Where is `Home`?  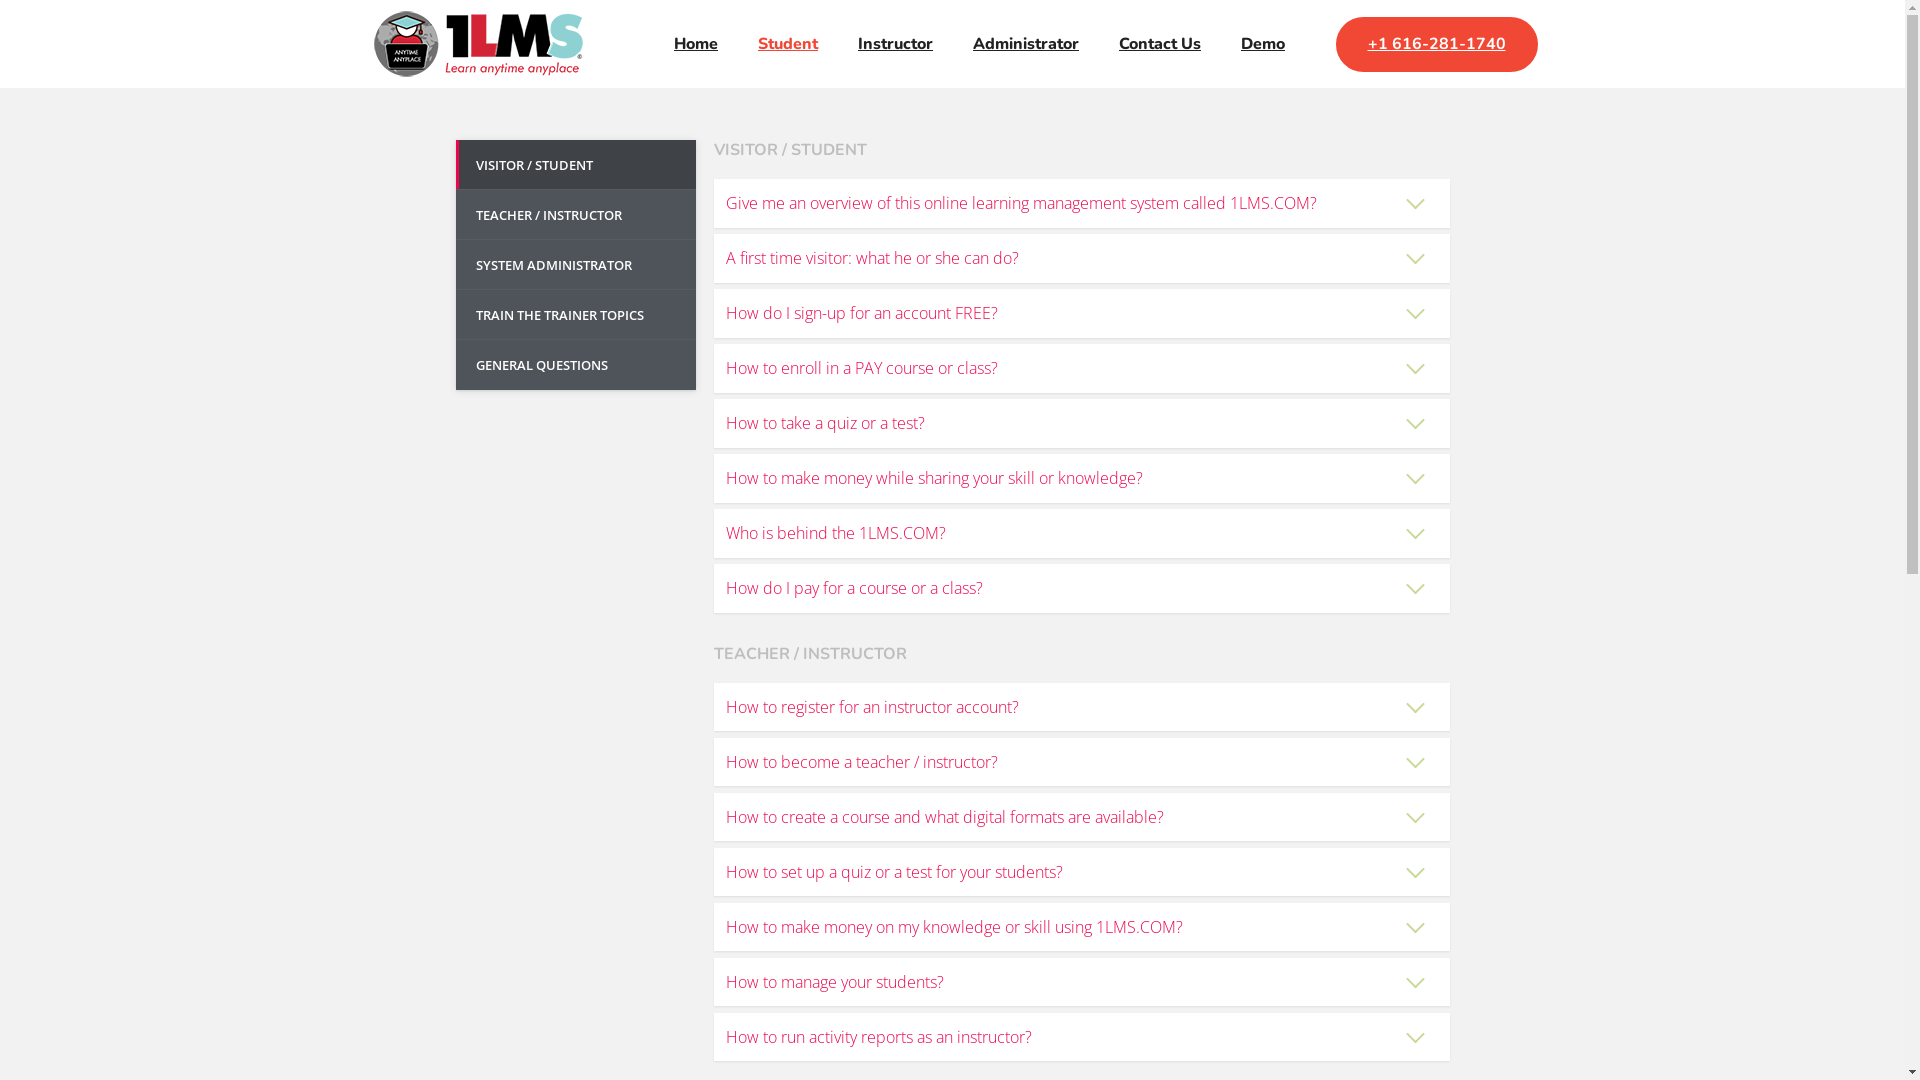 Home is located at coordinates (696, 44).